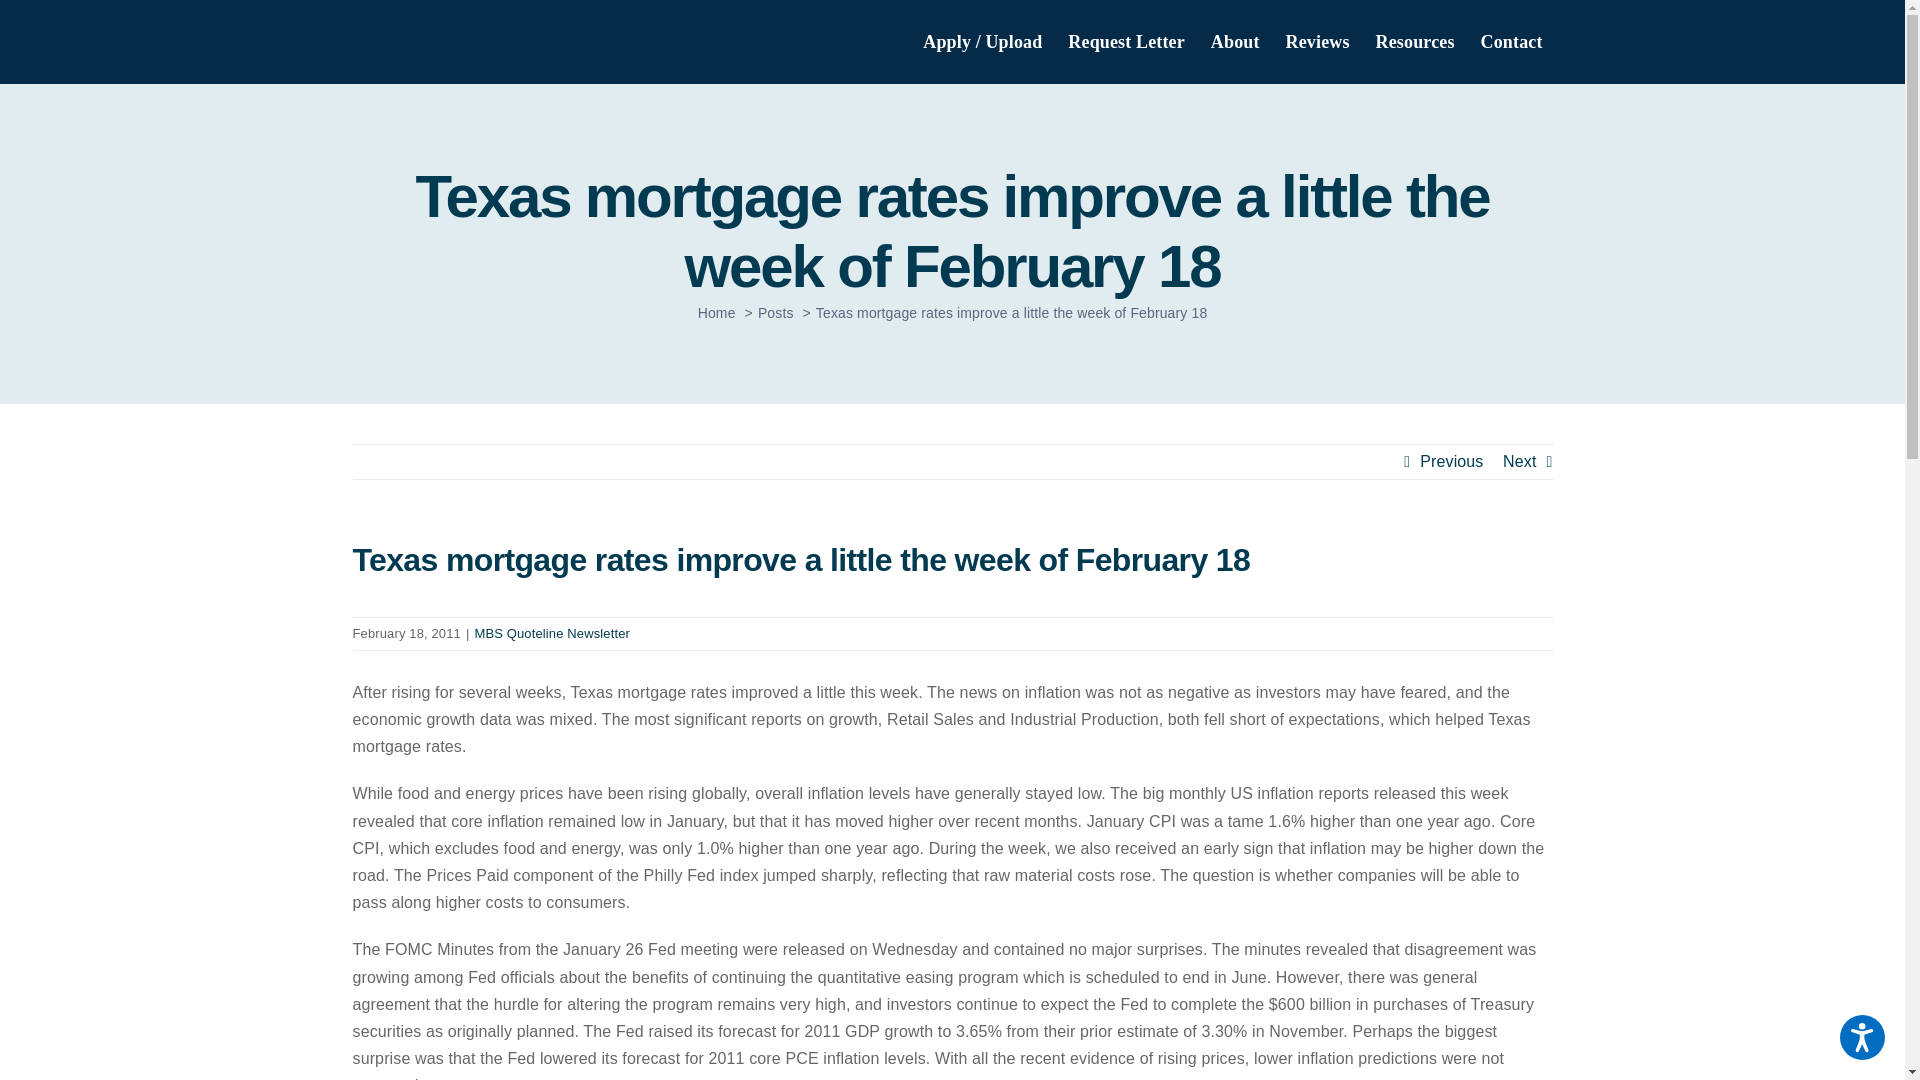 The image size is (1920, 1080). Describe the element at coordinates (776, 312) in the screenshot. I see `Posts` at that location.